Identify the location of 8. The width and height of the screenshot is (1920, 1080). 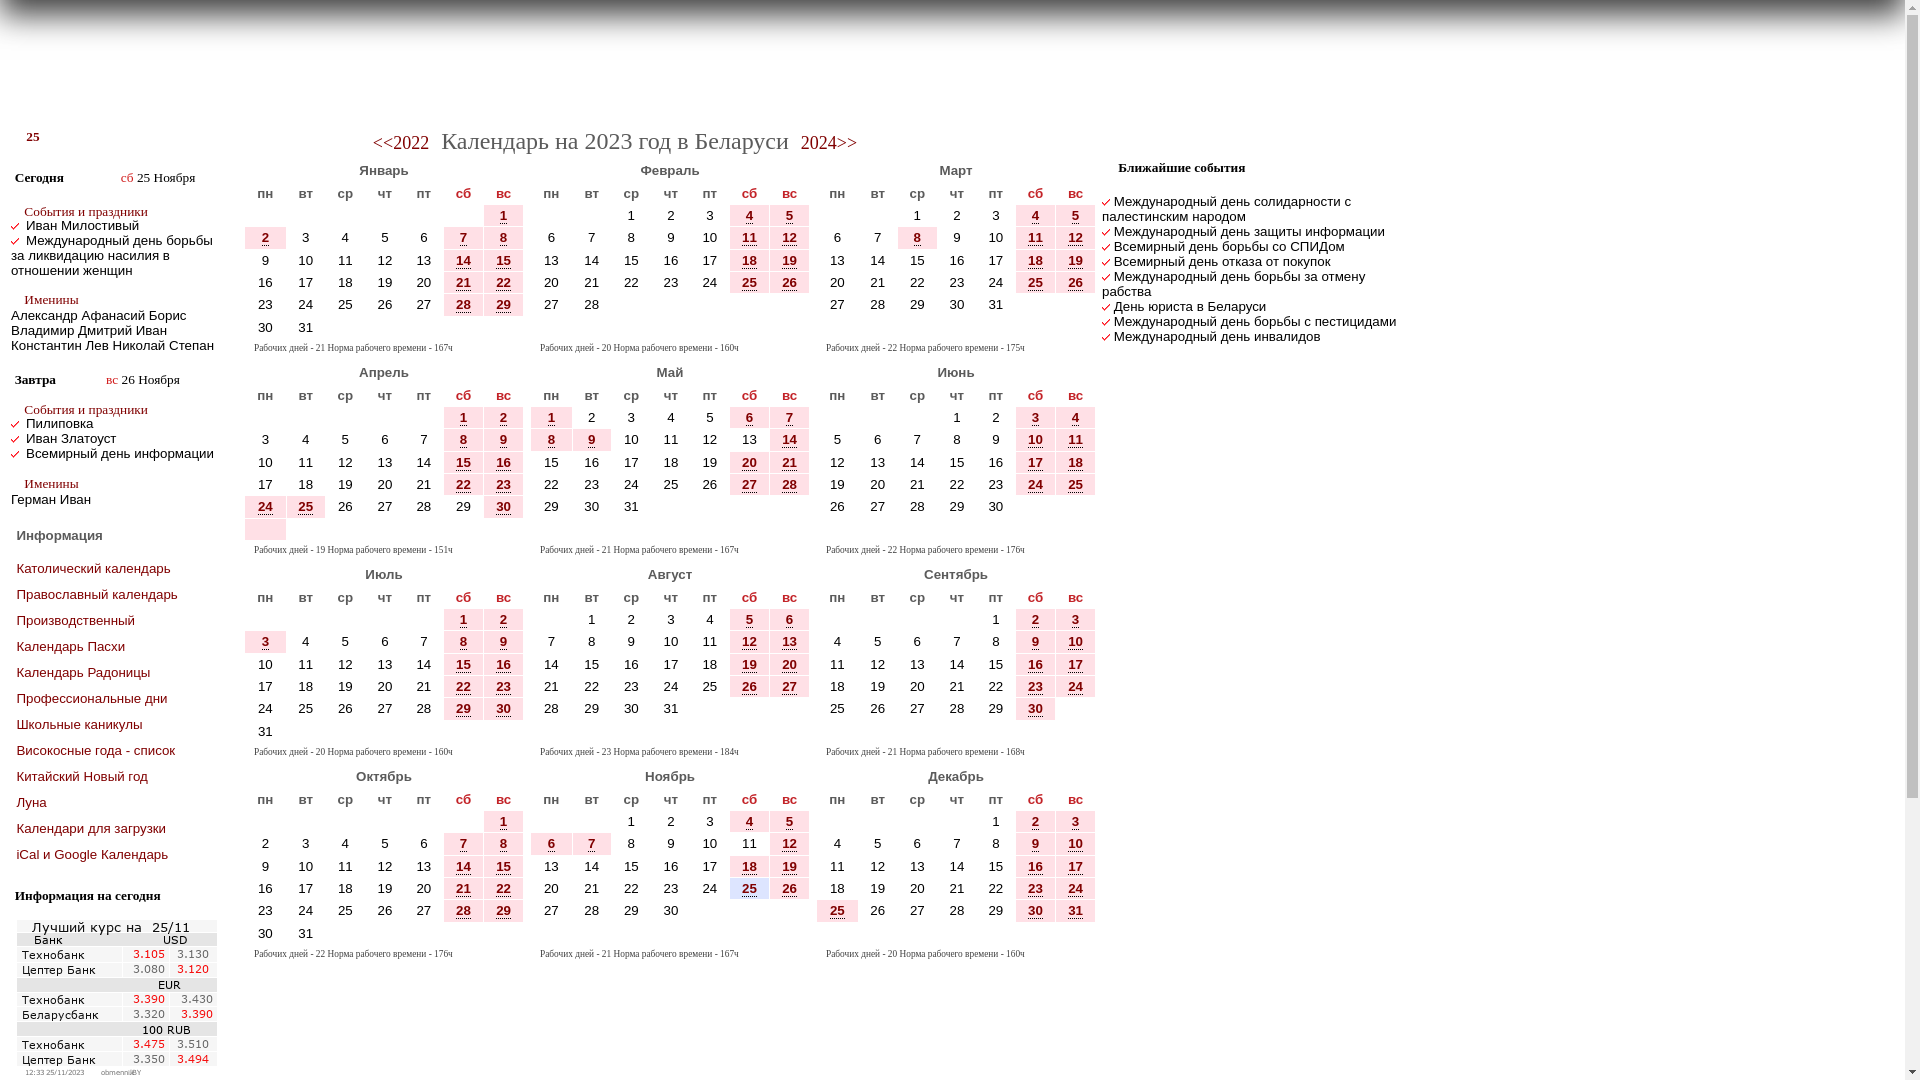
(552, 440).